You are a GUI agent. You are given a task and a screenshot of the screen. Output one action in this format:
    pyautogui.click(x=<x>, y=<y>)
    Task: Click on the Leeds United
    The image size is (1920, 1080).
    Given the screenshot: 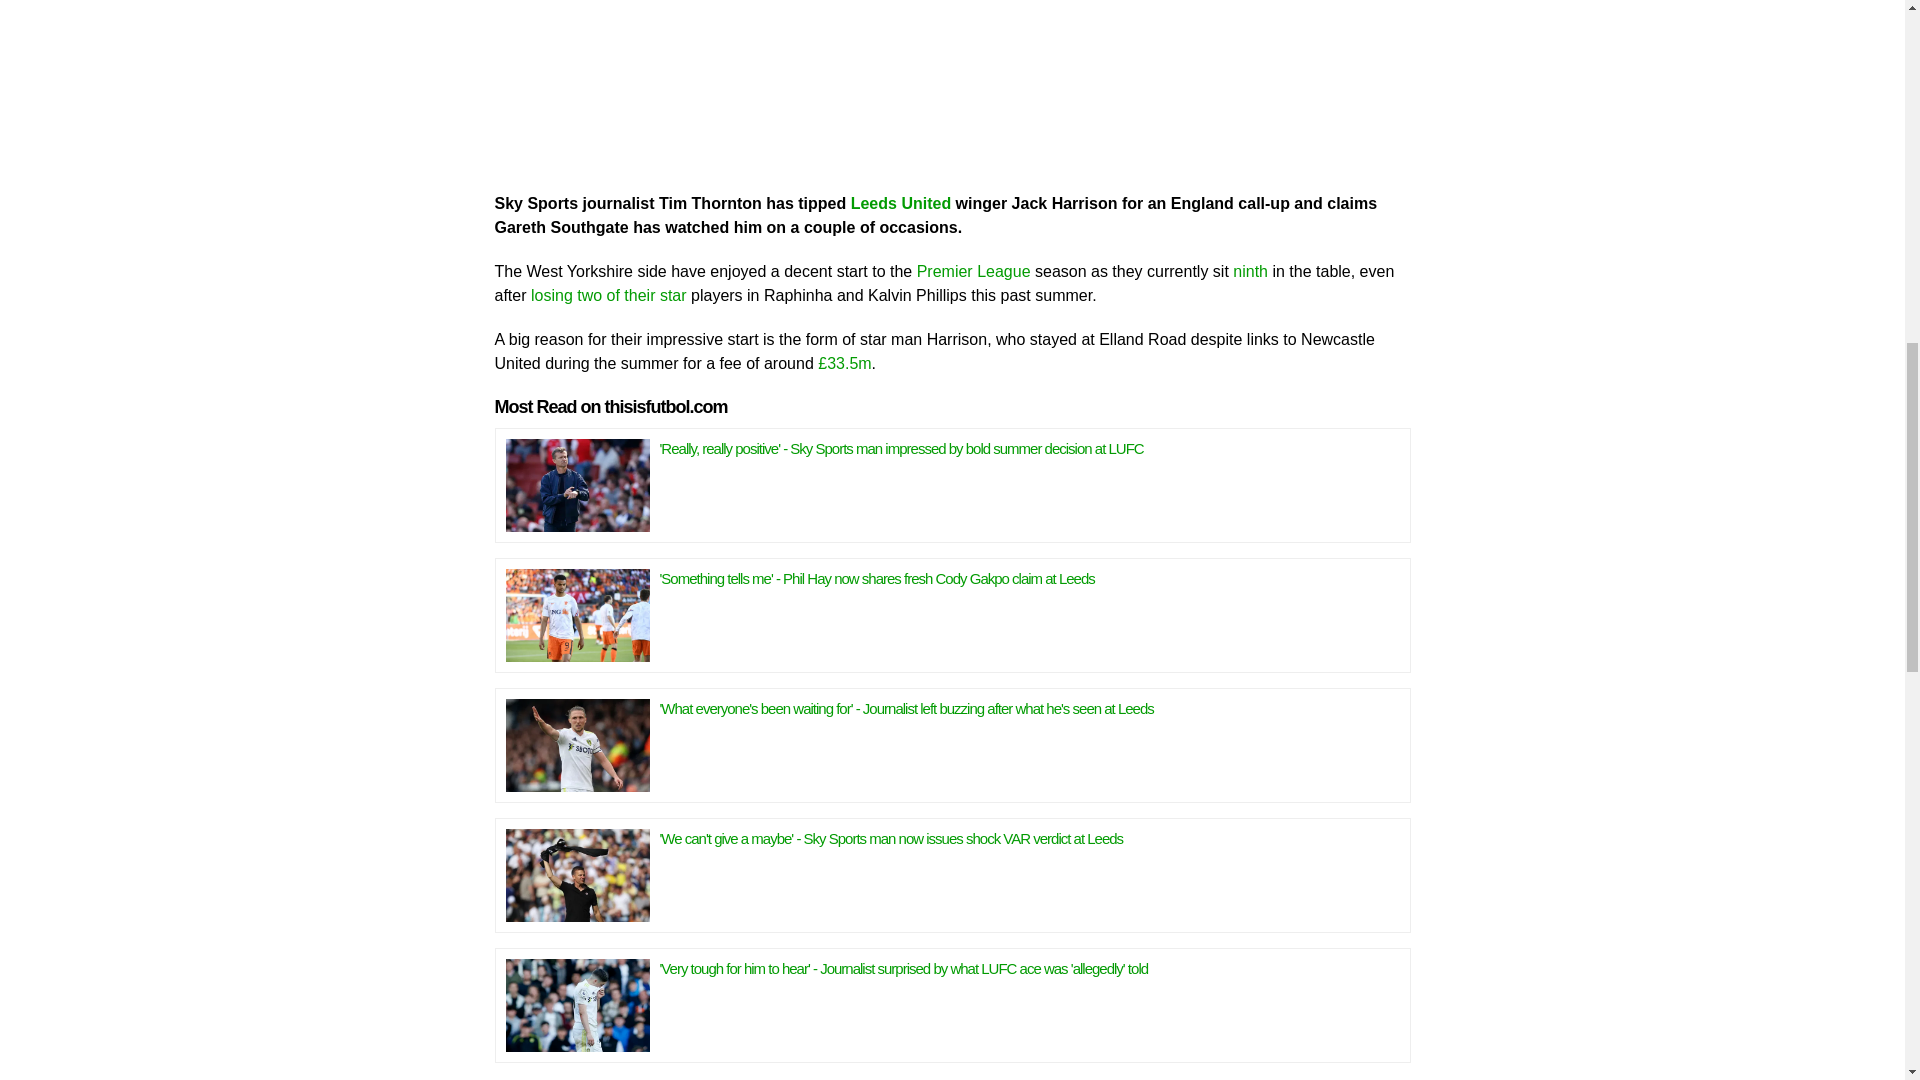 What is the action you would take?
    pyautogui.click(x=900, y=202)
    